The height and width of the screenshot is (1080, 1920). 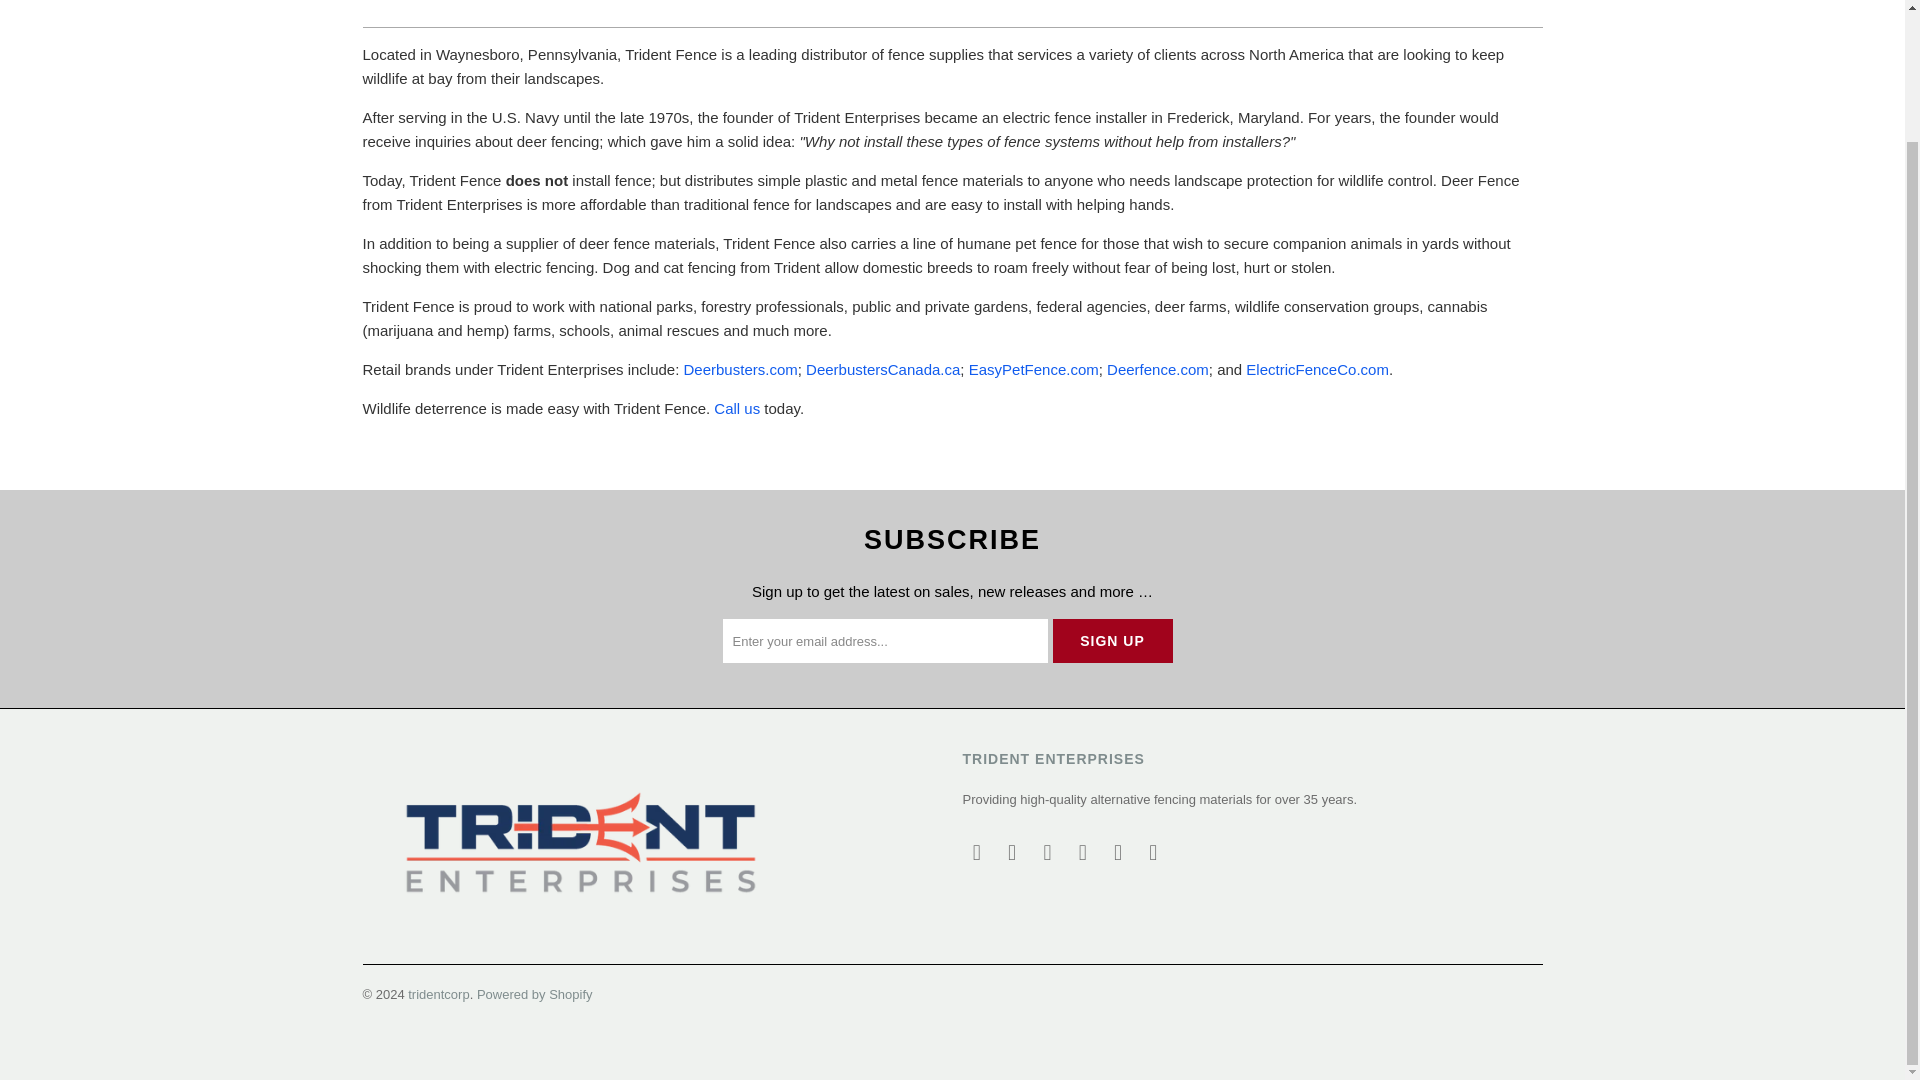 I want to click on Electric Fence Company, so click(x=1317, y=369).